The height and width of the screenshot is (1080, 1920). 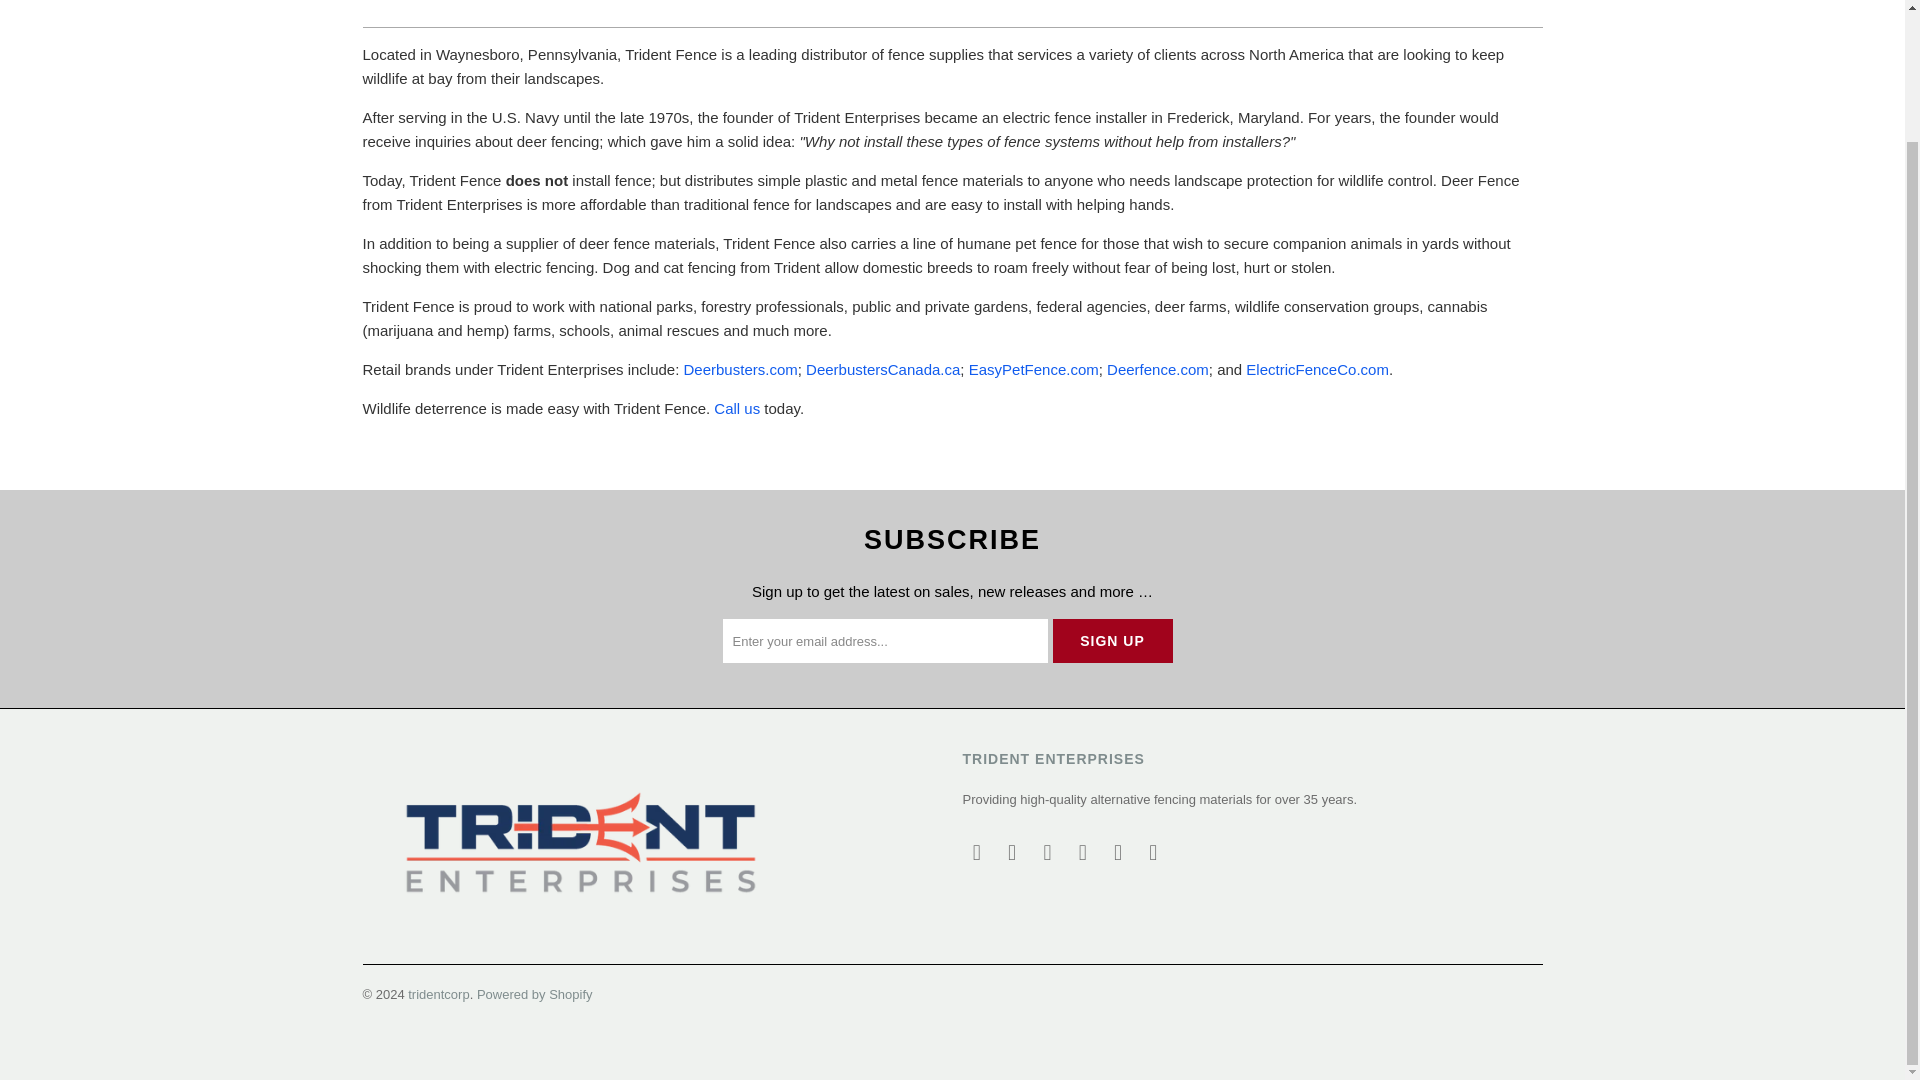 I want to click on Electric Fence Company, so click(x=1317, y=369).